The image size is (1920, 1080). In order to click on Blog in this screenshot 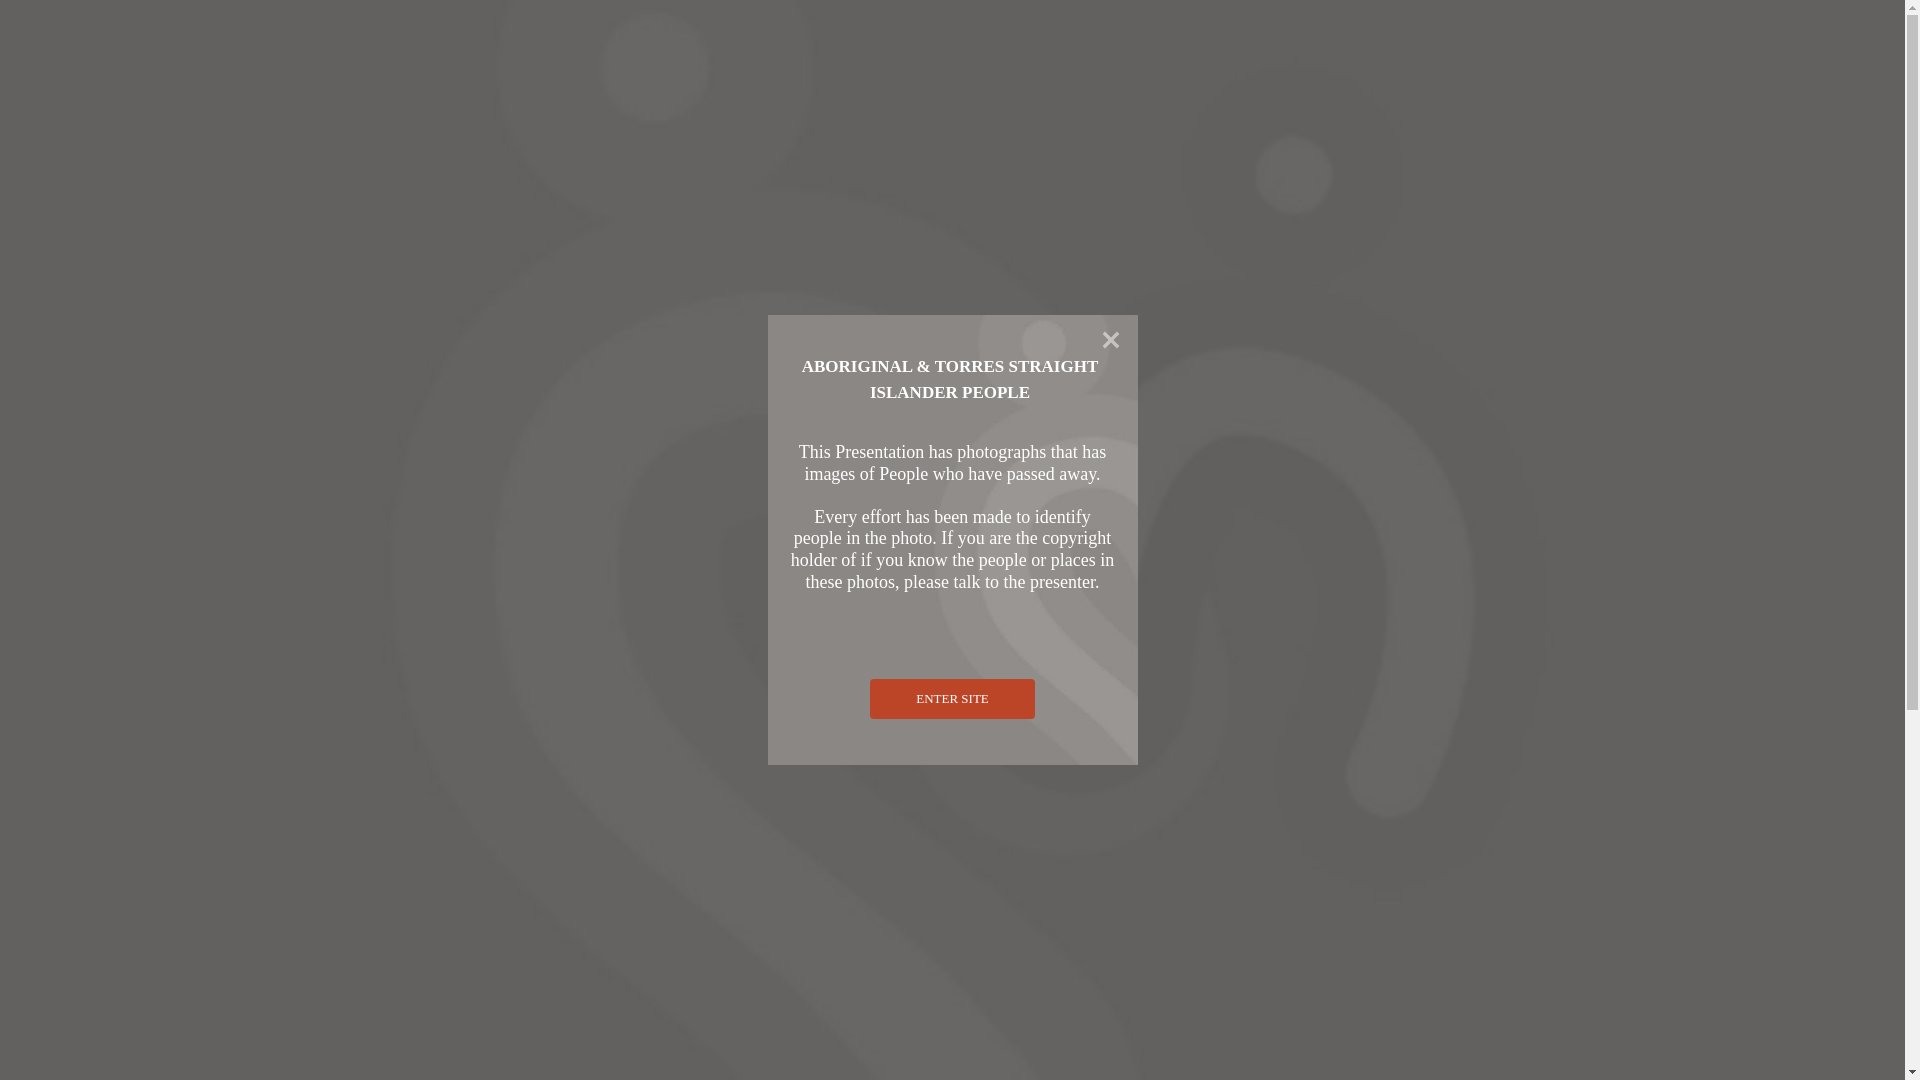, I will do `click(64, 280)`.